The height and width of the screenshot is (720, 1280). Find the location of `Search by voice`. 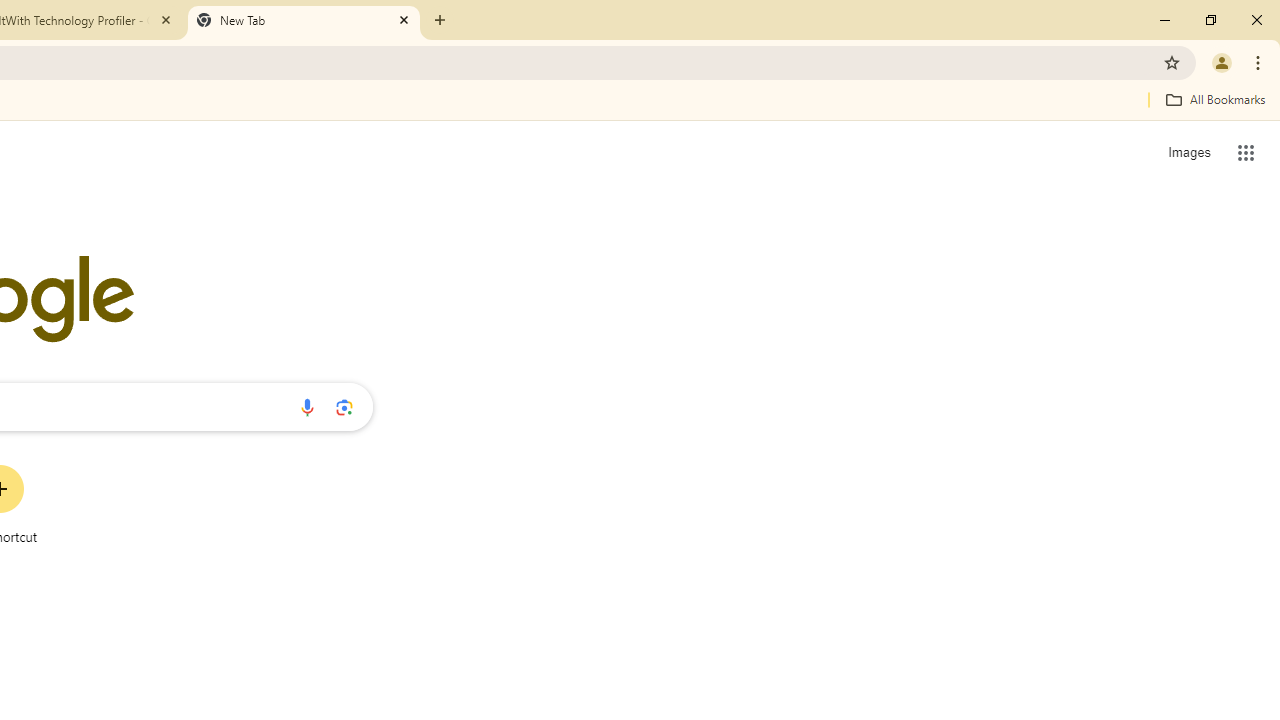

Search by voice is located at coordinates (307, 407).